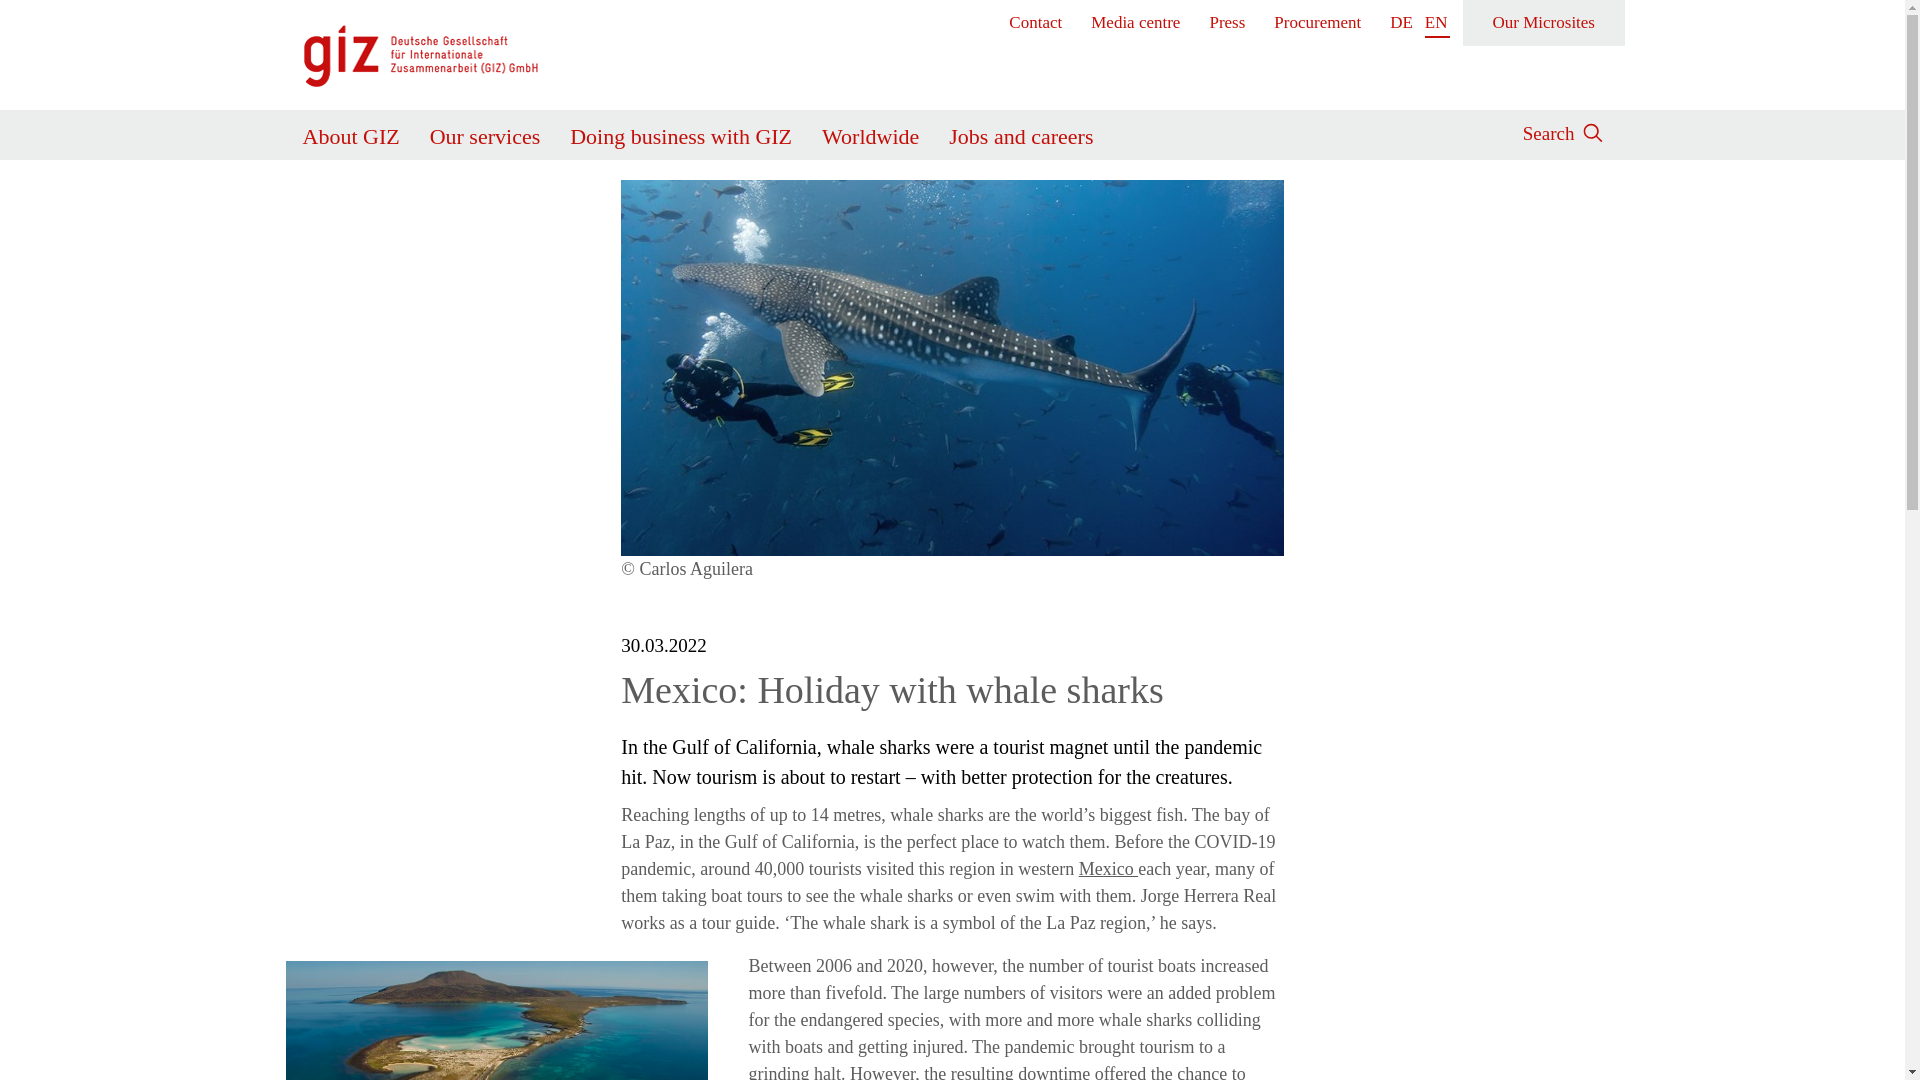 The image size is (1920, 1080). I want to click on About GIZ, so click(350, 132).